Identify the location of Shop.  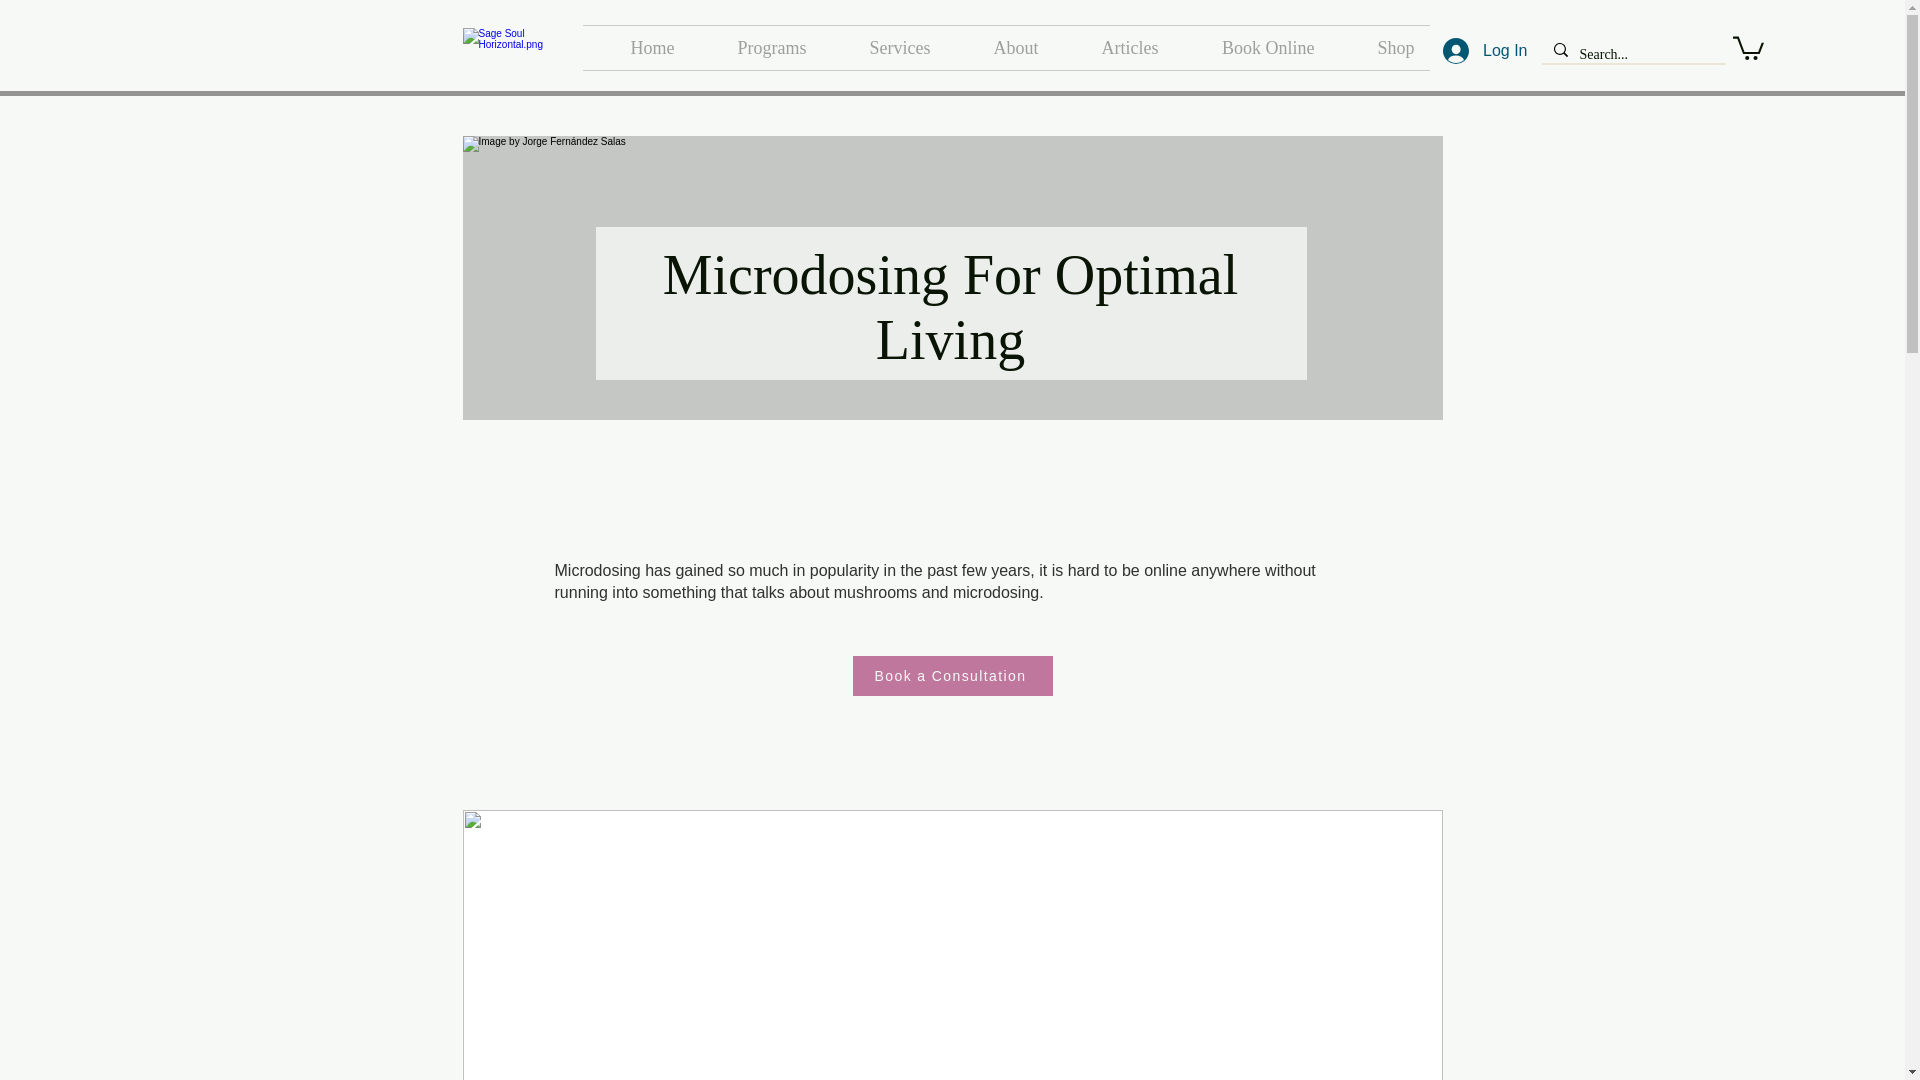
(1380, 48).